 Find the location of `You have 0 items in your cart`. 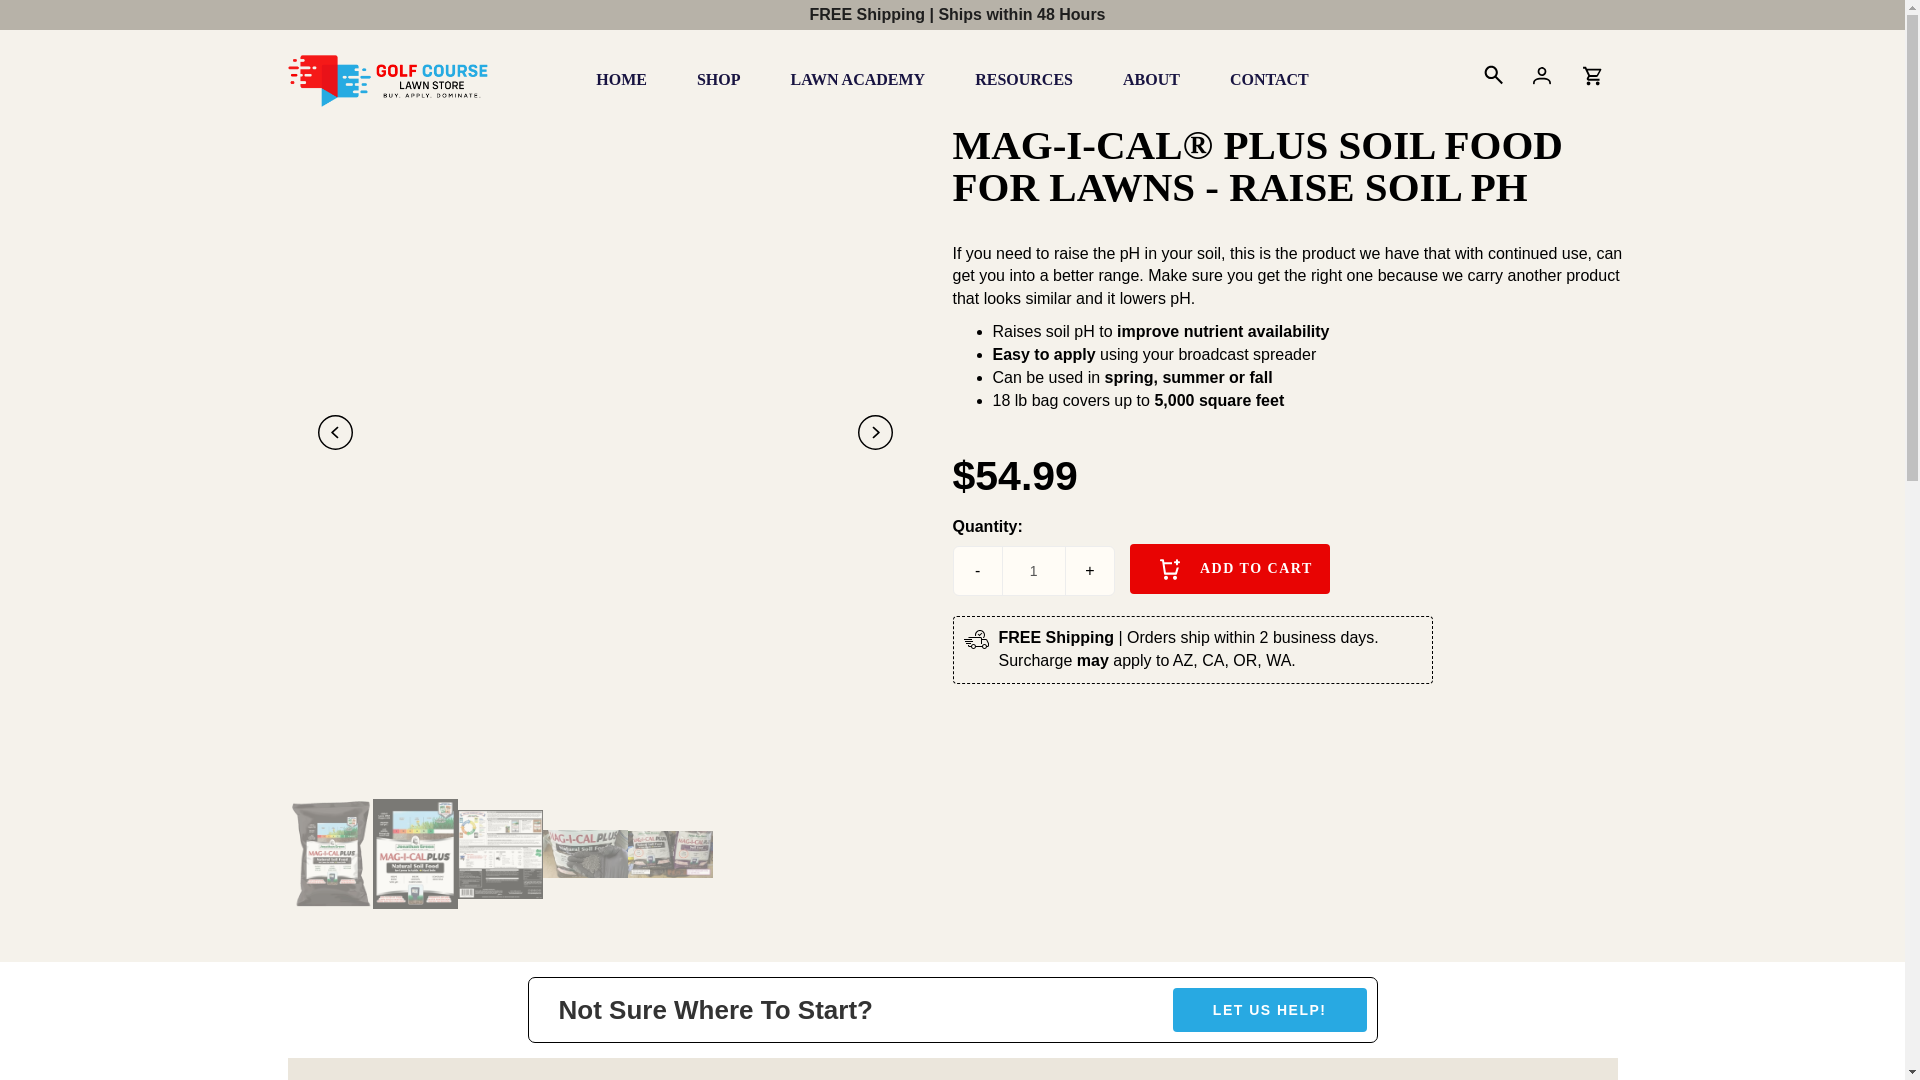

You have 0 items in your cart is located at coordinates (1592, 78).